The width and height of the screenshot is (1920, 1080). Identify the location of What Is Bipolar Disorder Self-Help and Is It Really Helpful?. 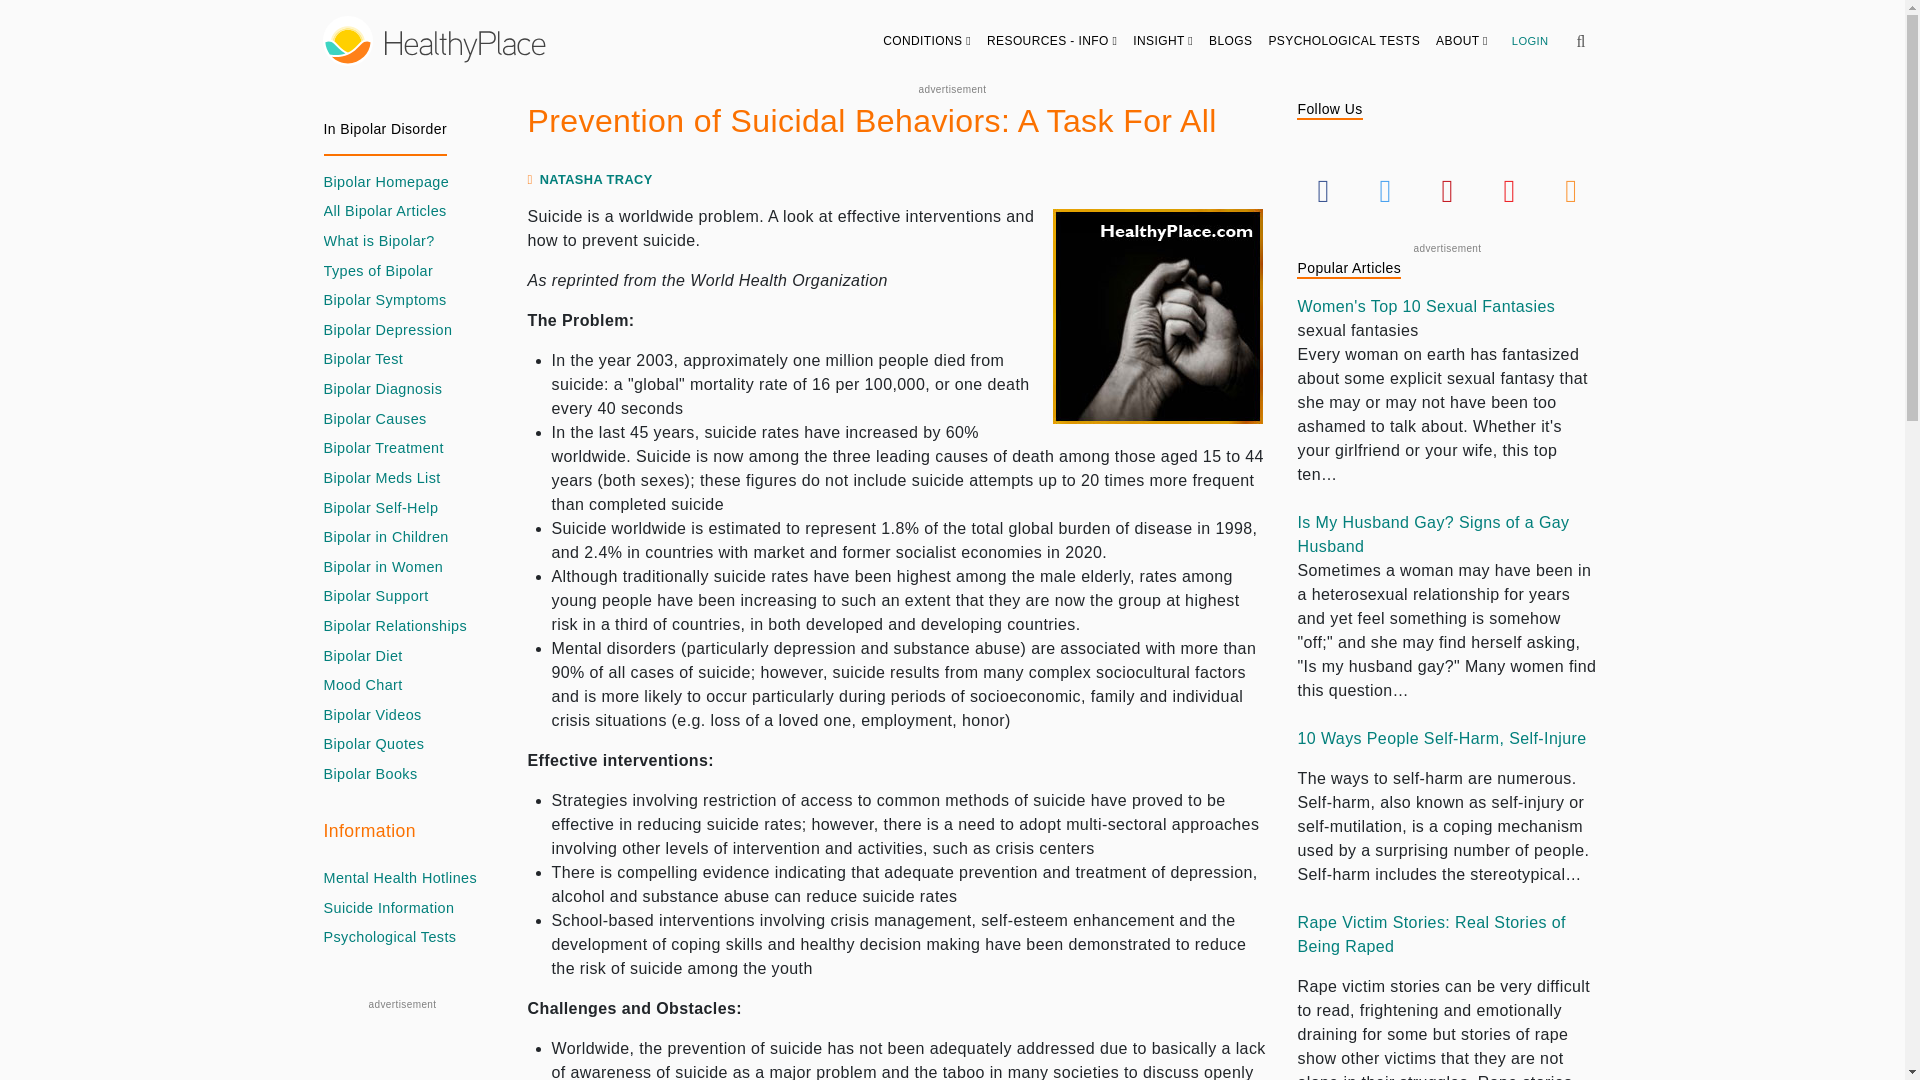
(382, 508).